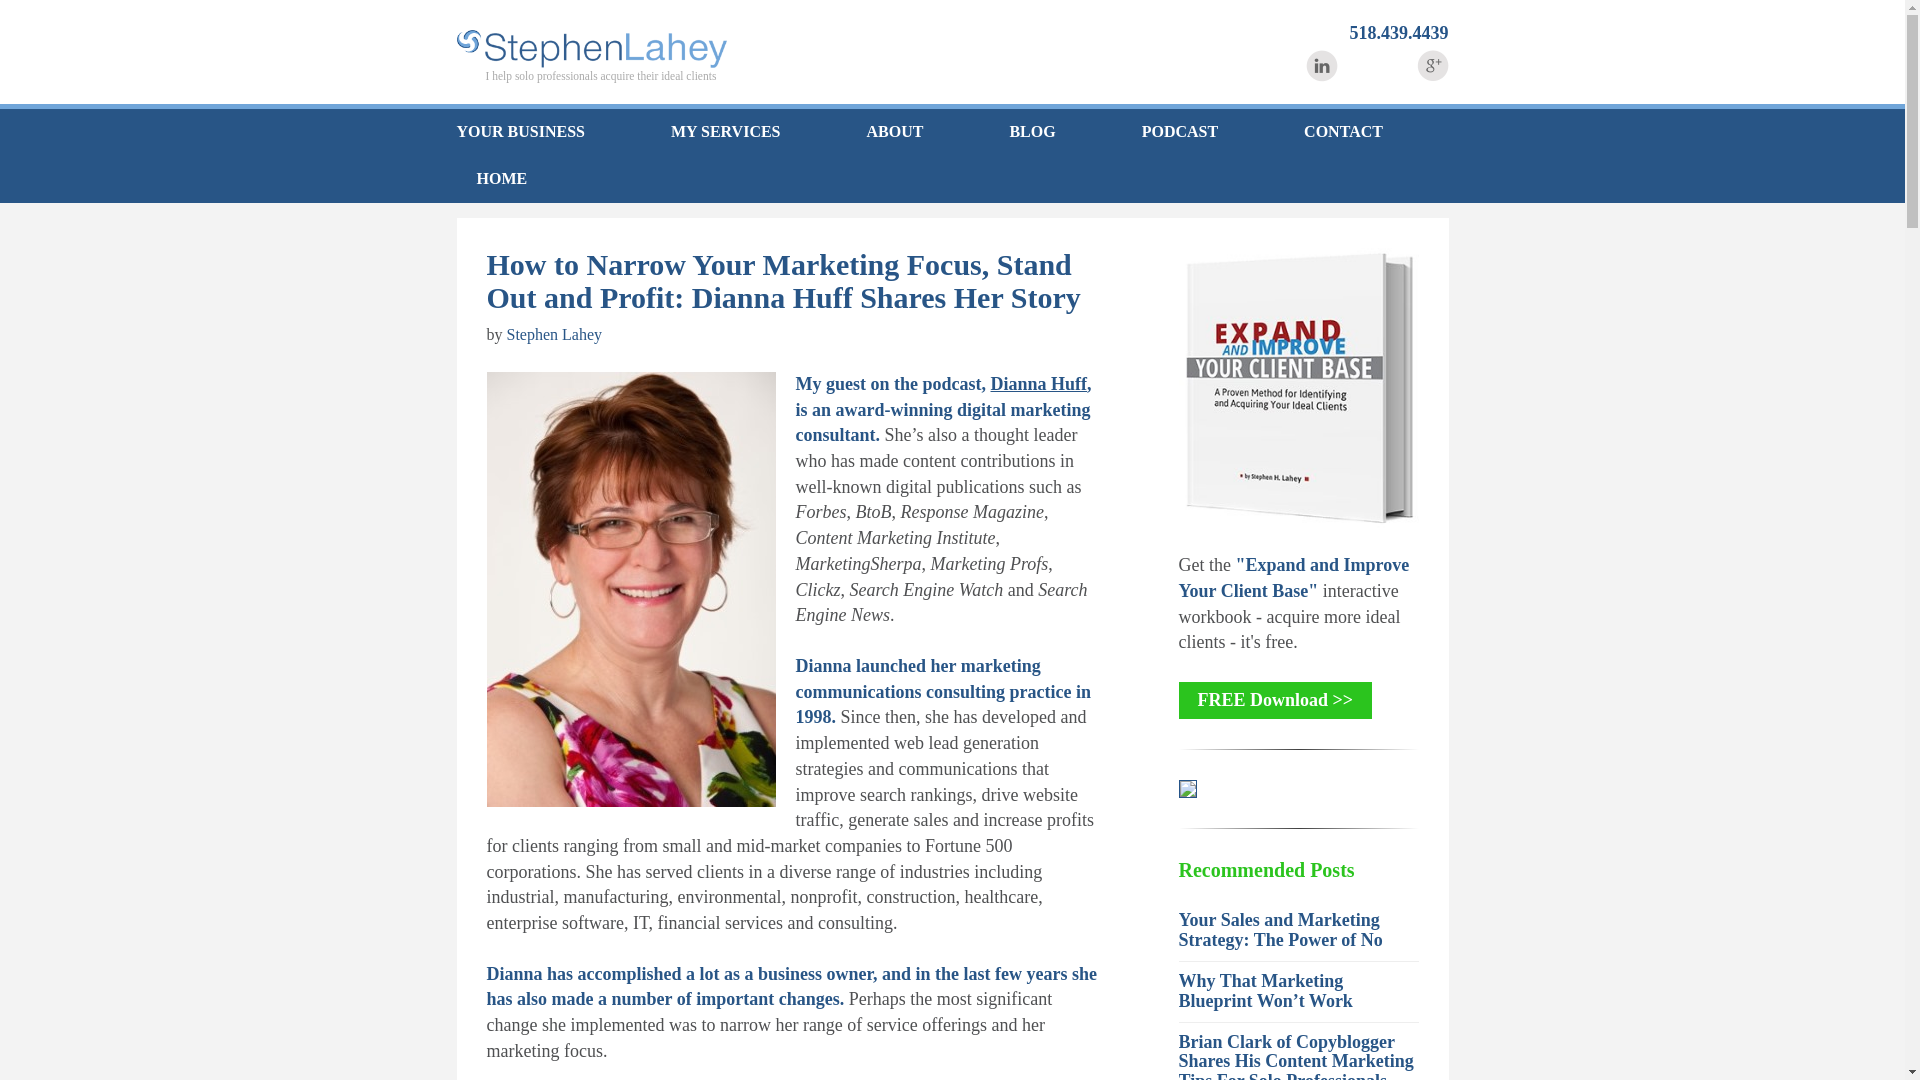 The width and height of the screenshot is (1920, 1080). Describe the element at coordinates (895, 132) in the screenshot. I see `ABOUT` at that location.